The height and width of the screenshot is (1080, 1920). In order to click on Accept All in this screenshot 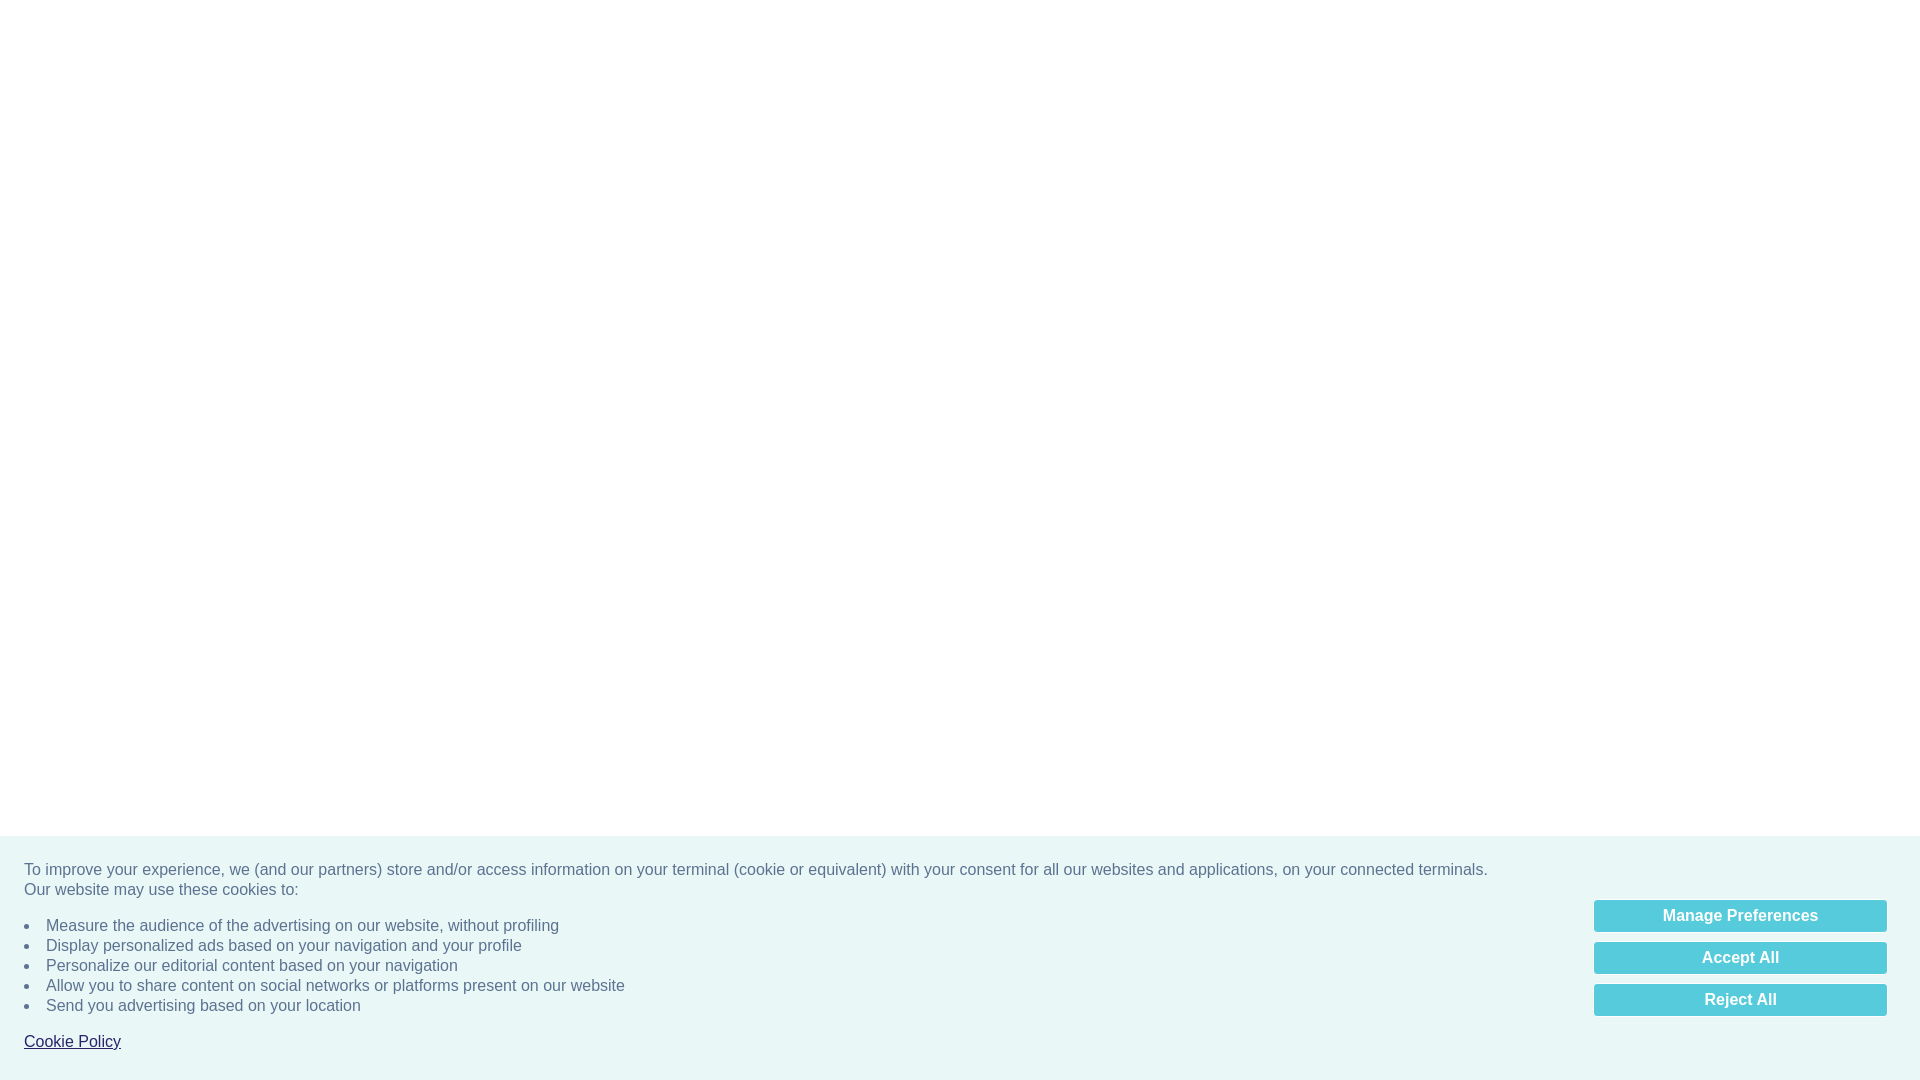, I will do `click(1740, 126)`.